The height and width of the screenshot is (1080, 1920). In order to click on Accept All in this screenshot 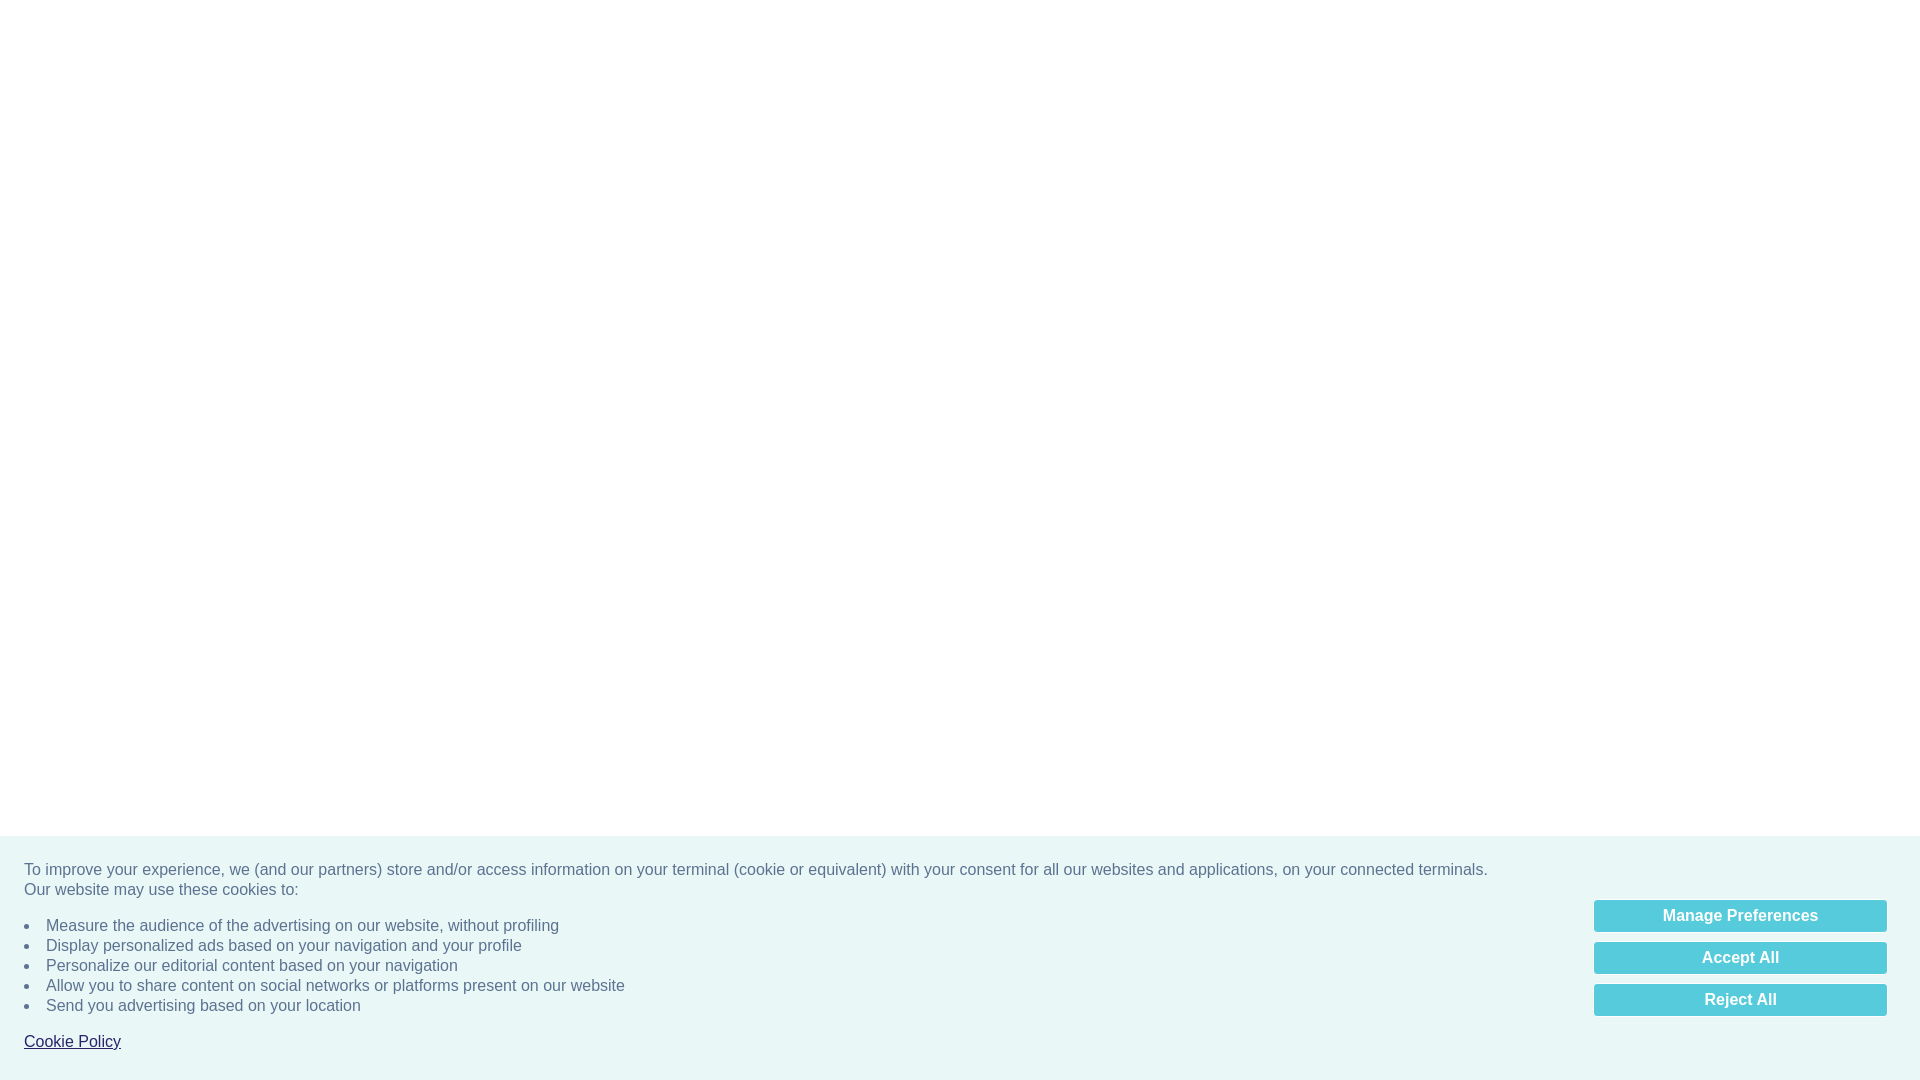, I will do `click(1740, 126)`.